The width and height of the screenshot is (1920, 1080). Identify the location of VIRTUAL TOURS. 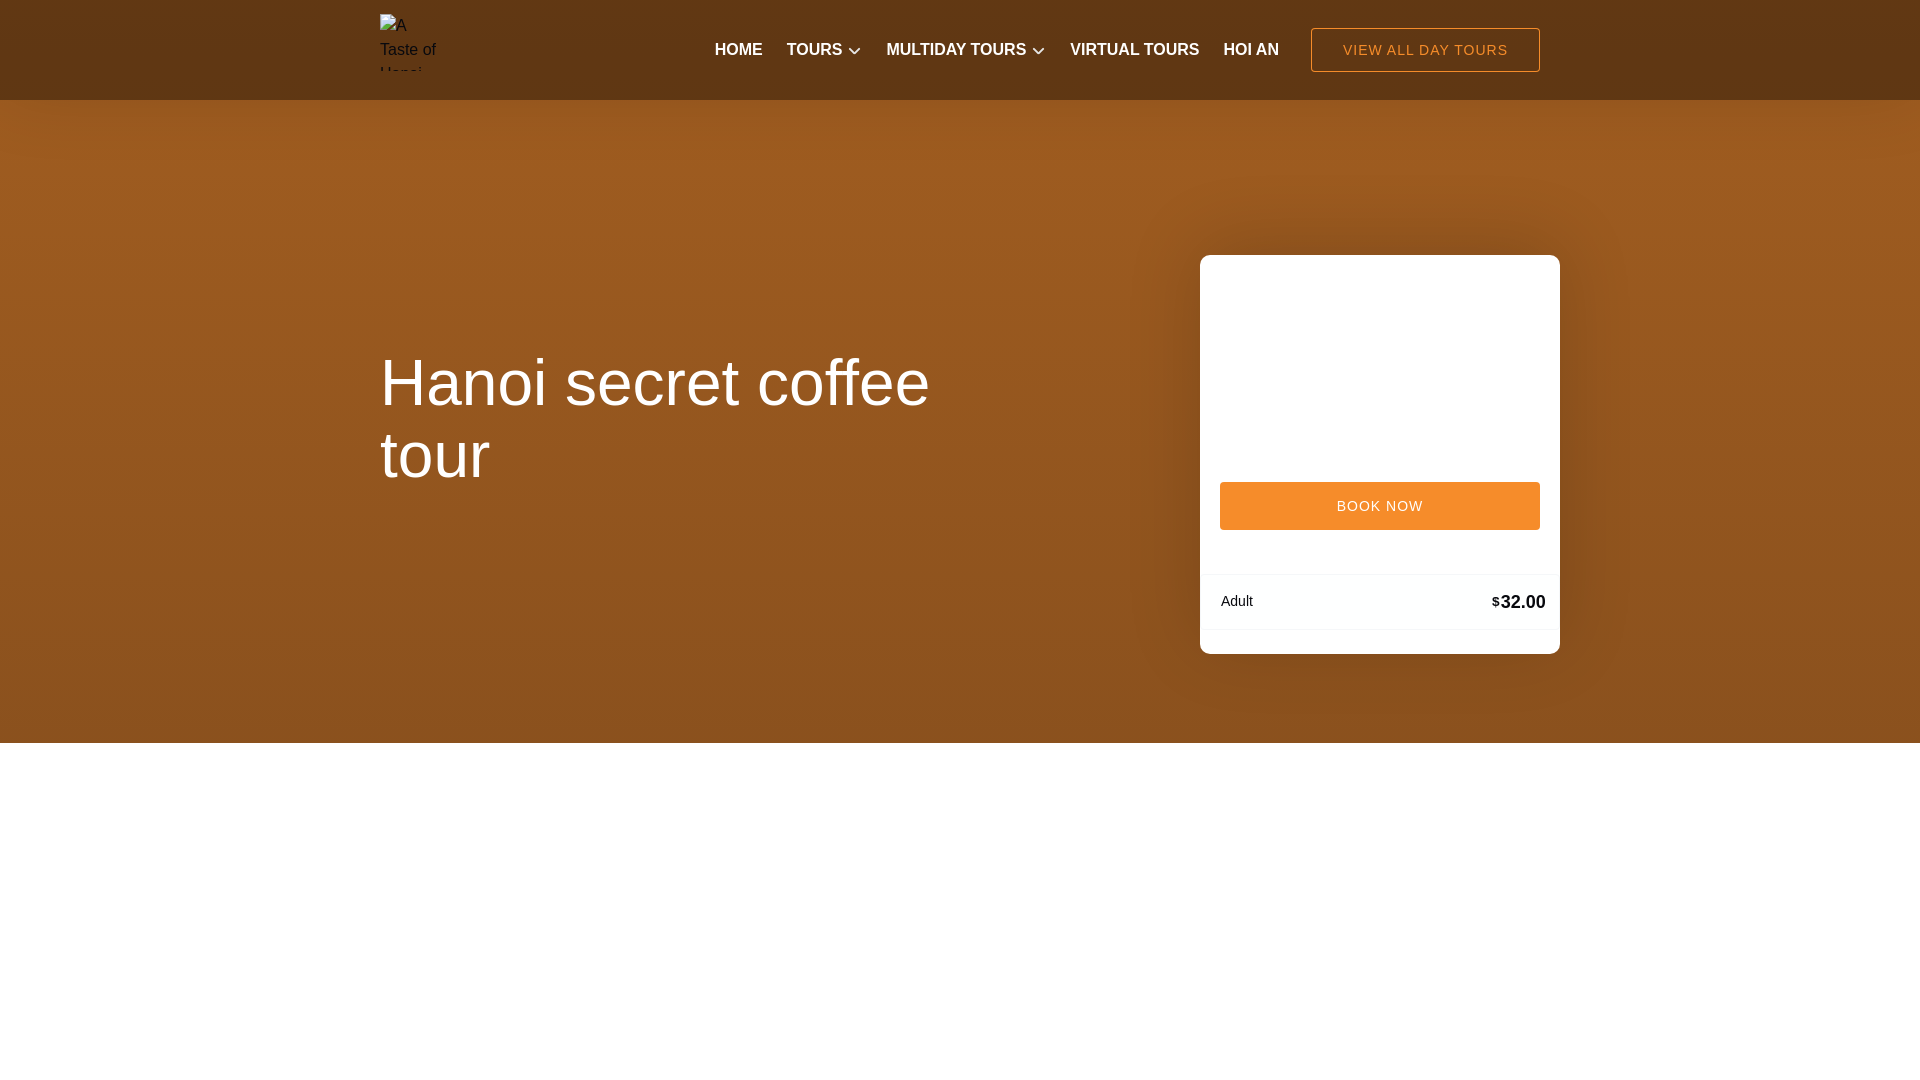
(1134, 50).